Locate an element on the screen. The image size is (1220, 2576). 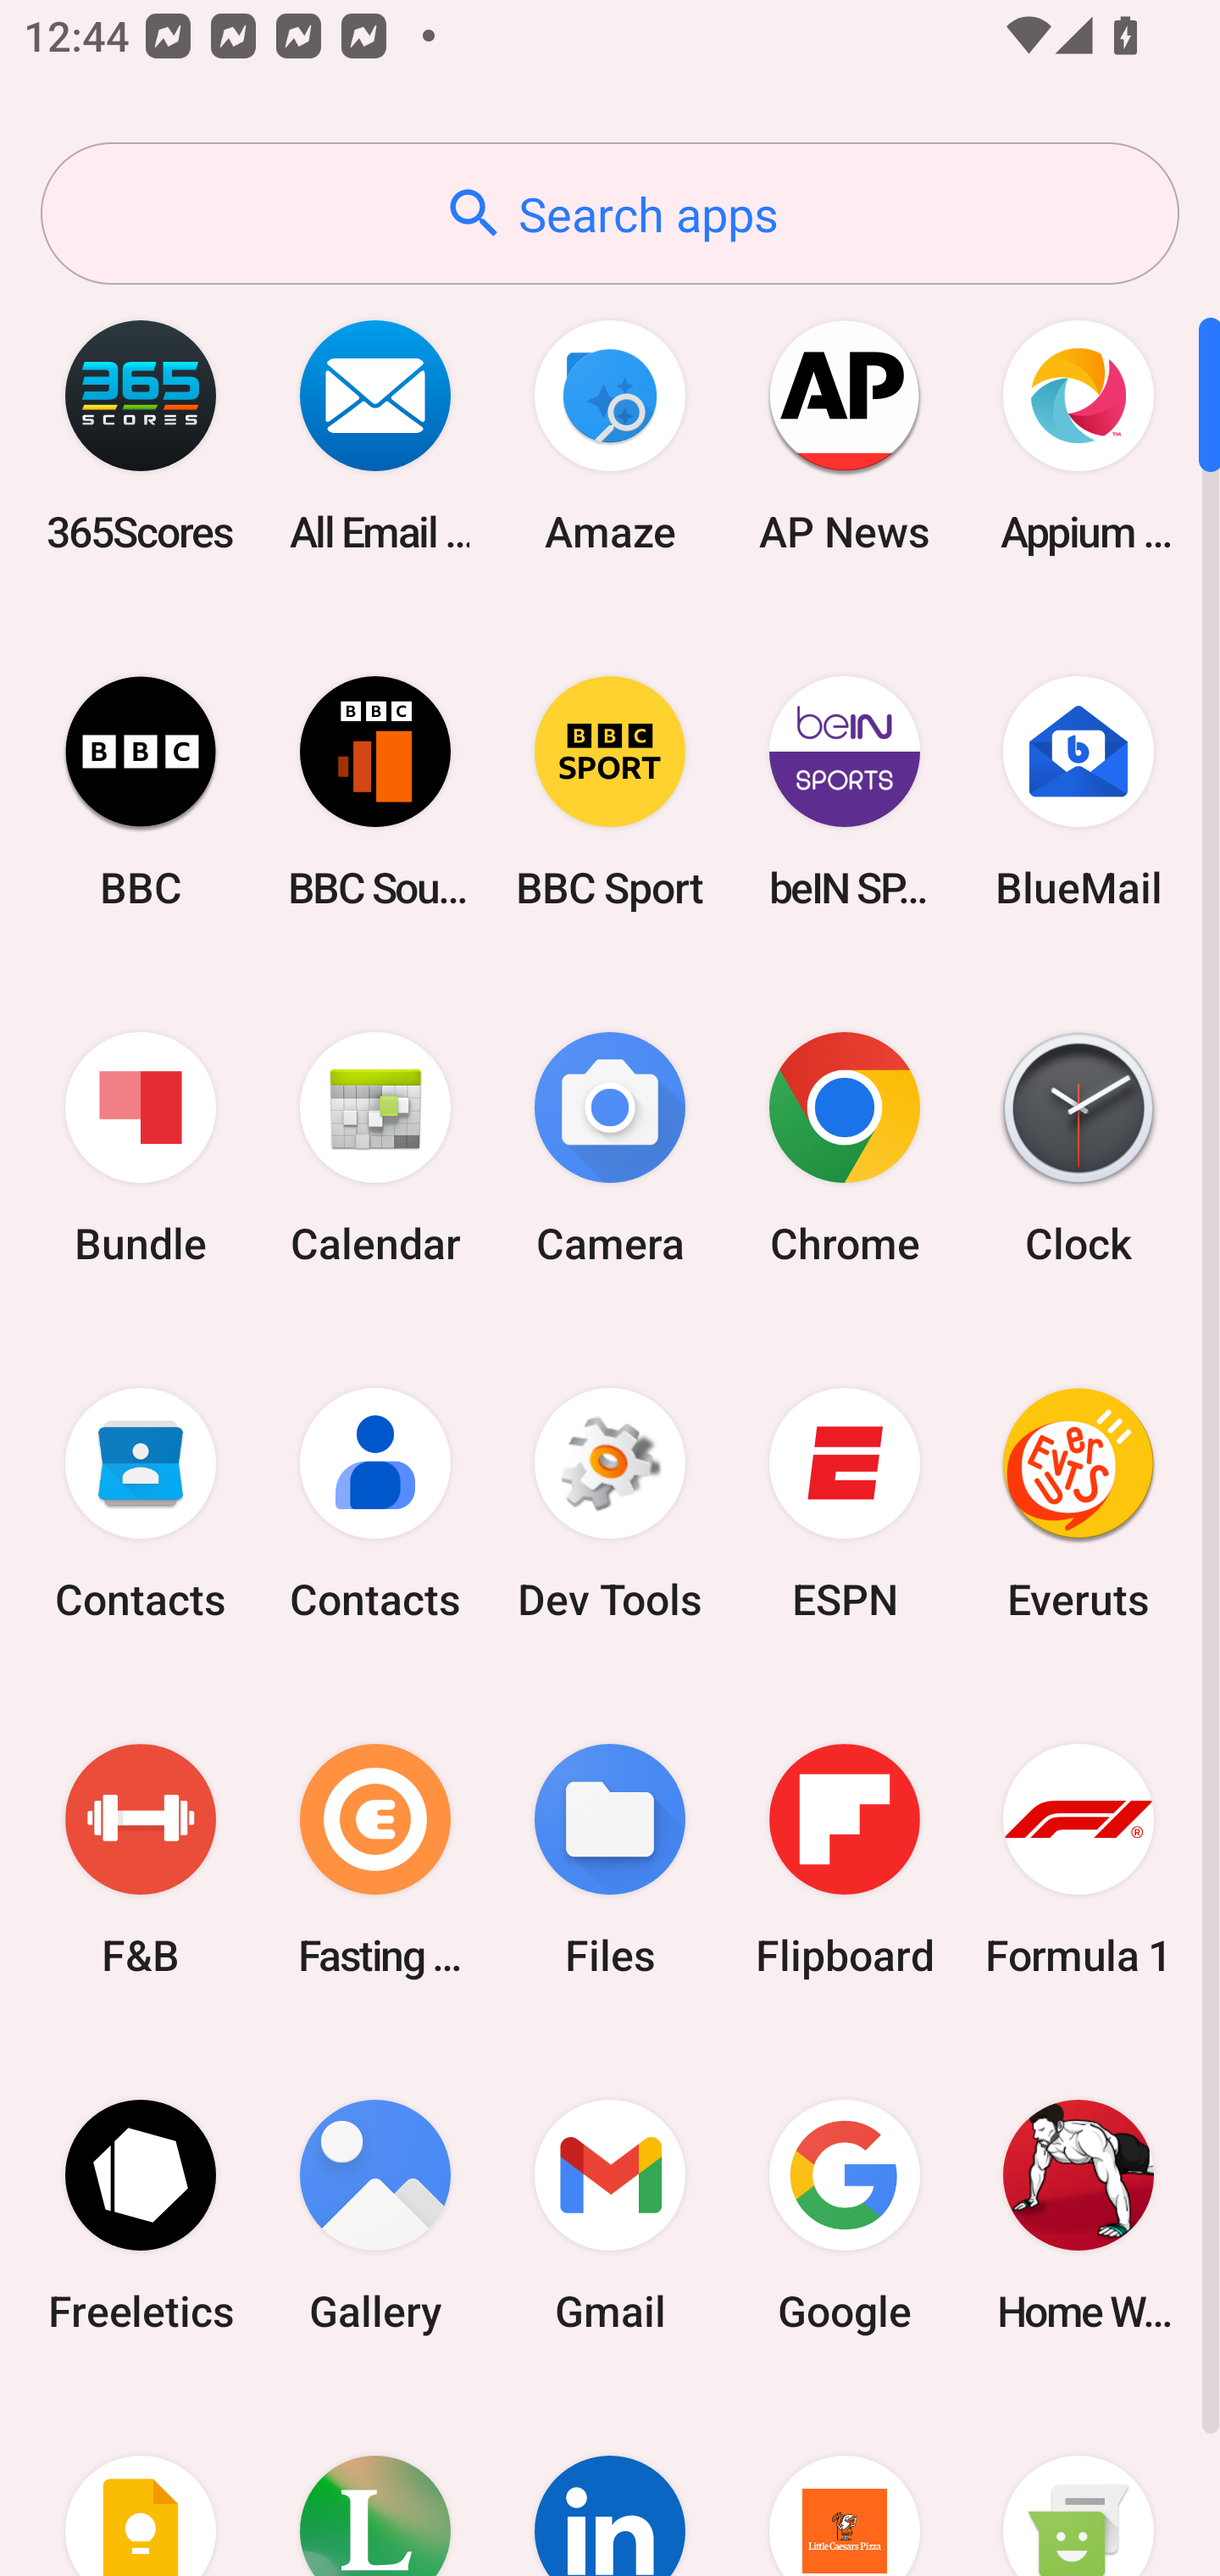
Dev Tools is located at coordinates (610, 1504).